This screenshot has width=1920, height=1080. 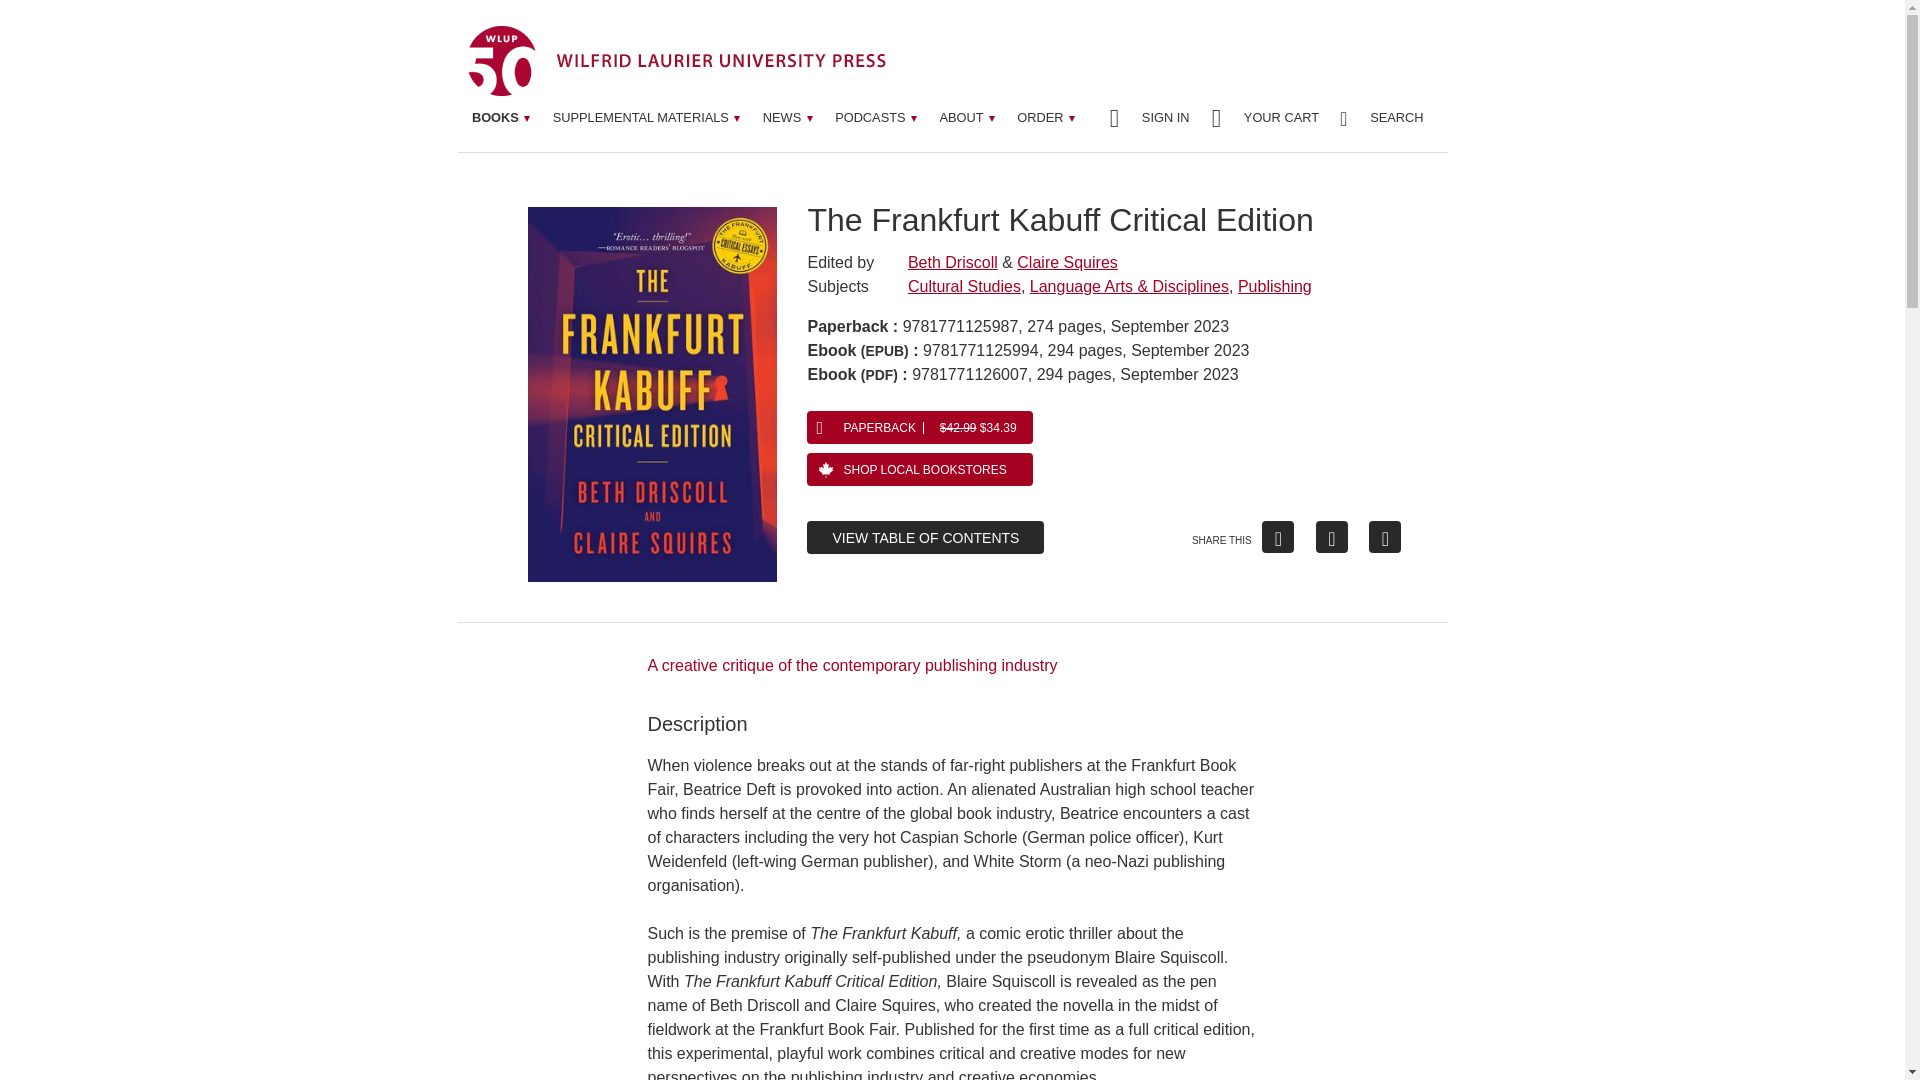 I want to click on NEWS, so click(x=788, y=118).